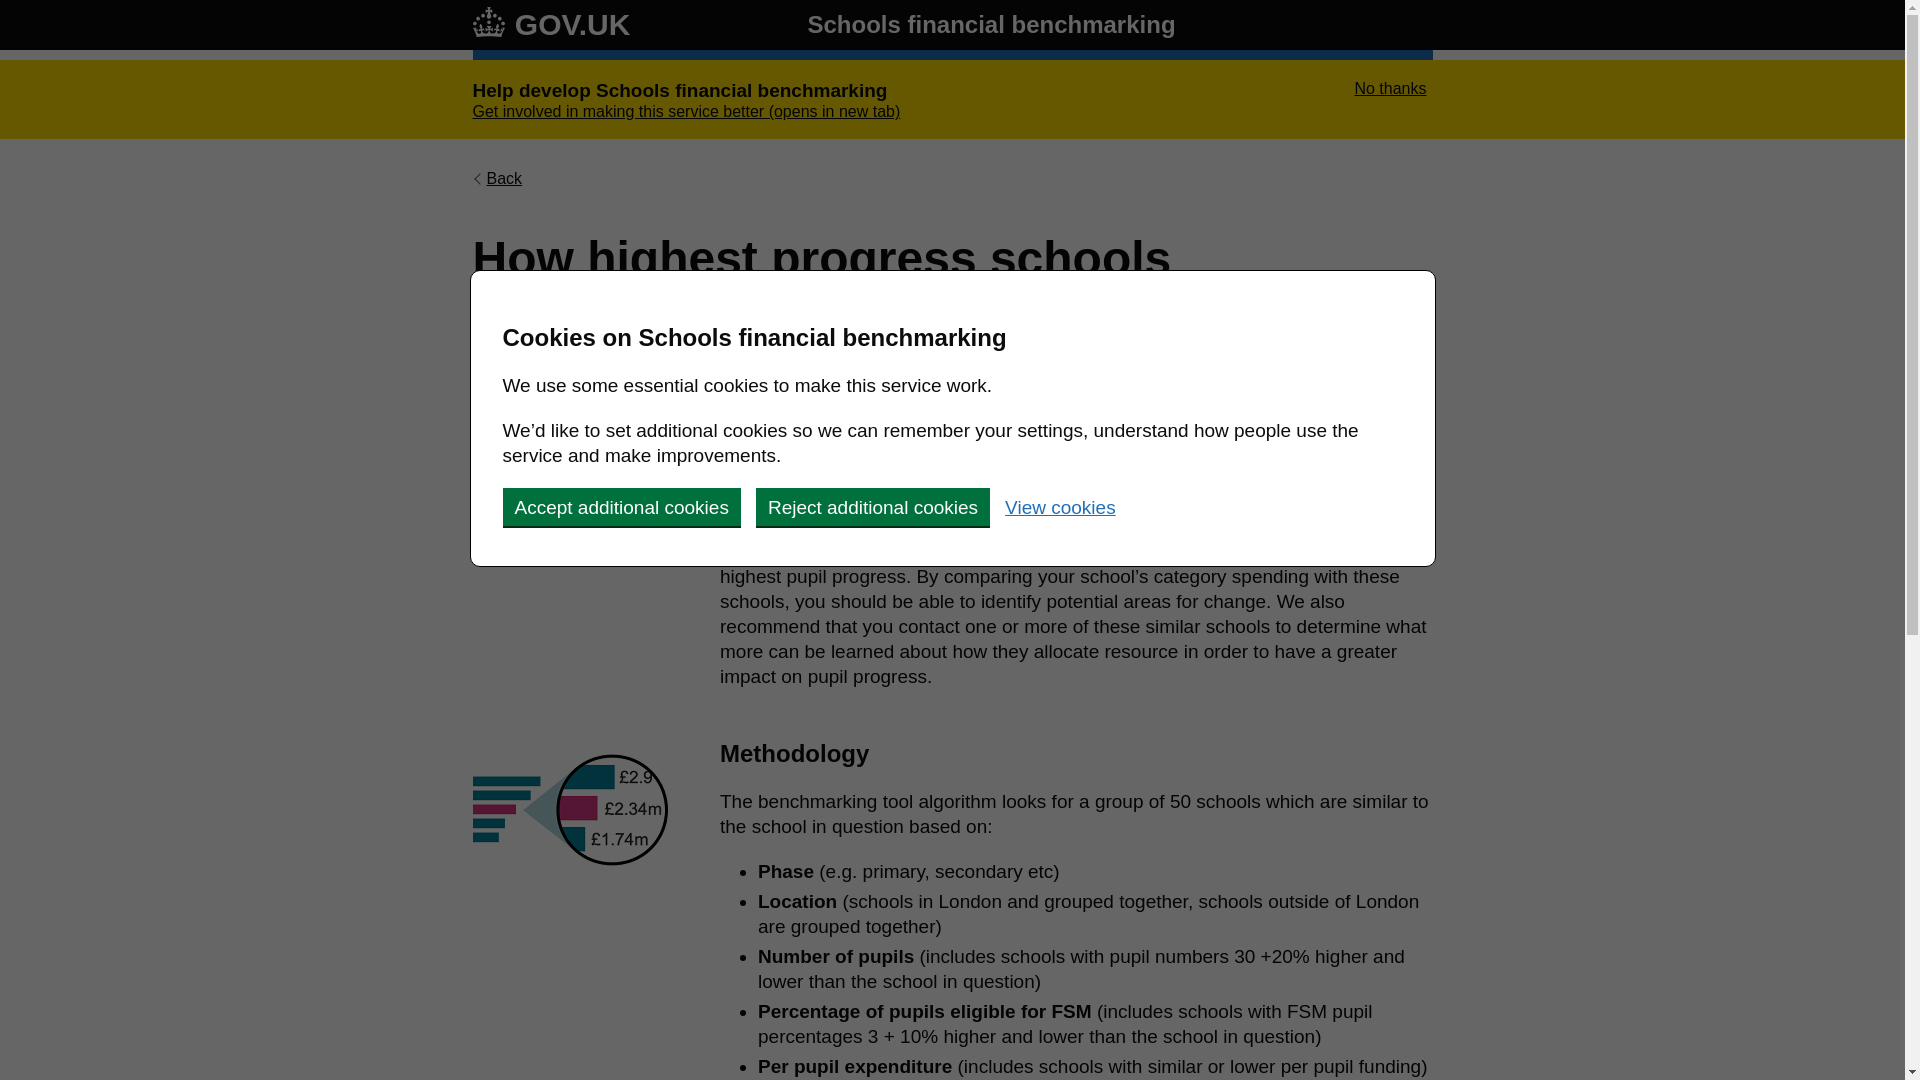 The image size is (1920, 1080). What do you see at coordinates (550, 24) in the screenshot?
I see `GOV.UK` at bounding box center [550, 24].